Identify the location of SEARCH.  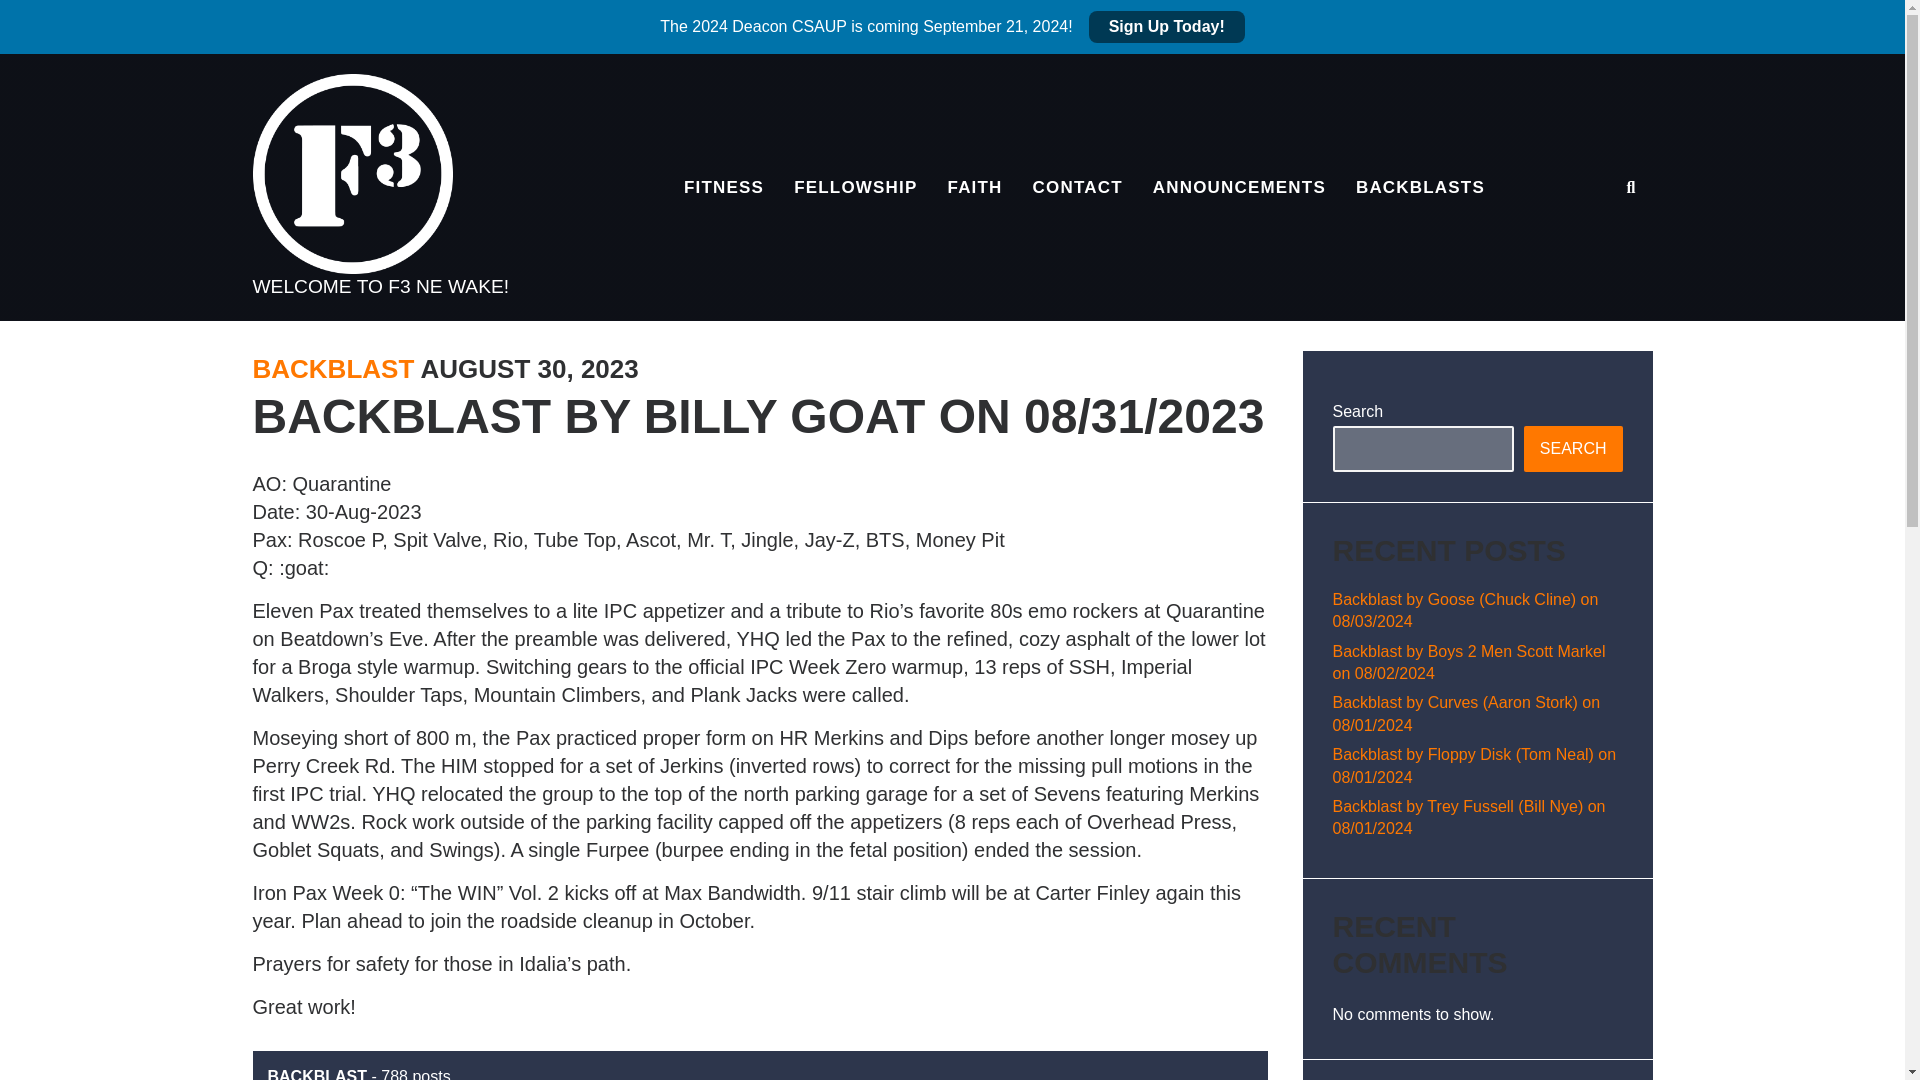
(1573, 448).